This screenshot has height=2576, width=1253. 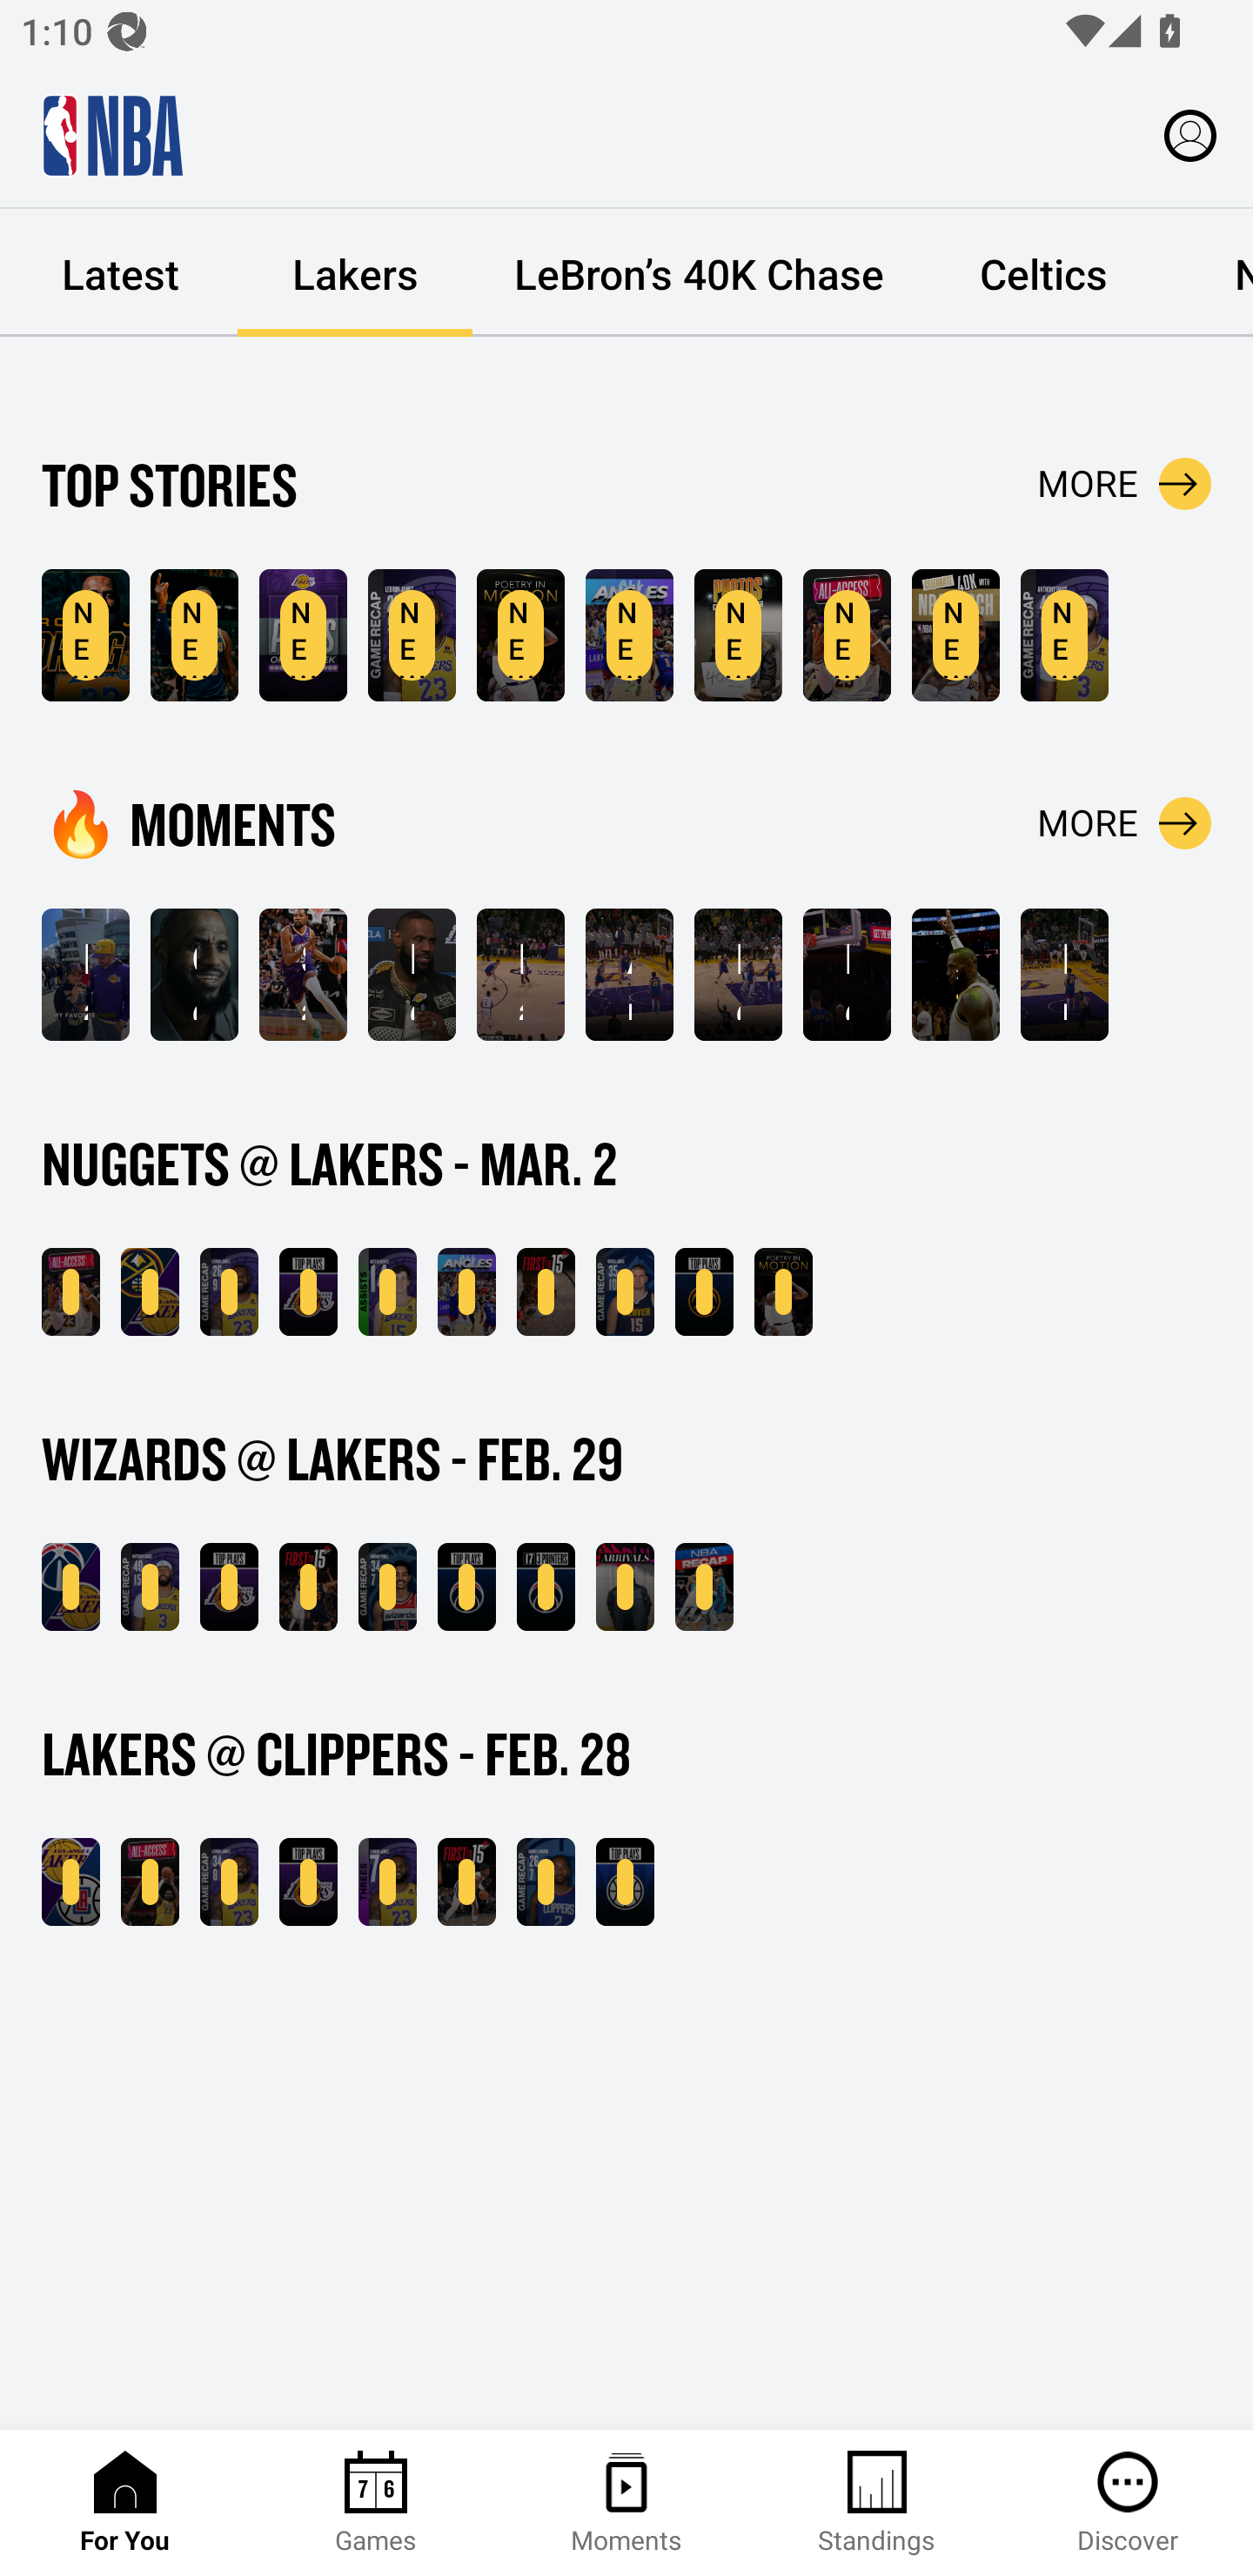 I want to click on NEW DEN 124, LAL 114 - Mar 2, so click(x=150, y=1291).